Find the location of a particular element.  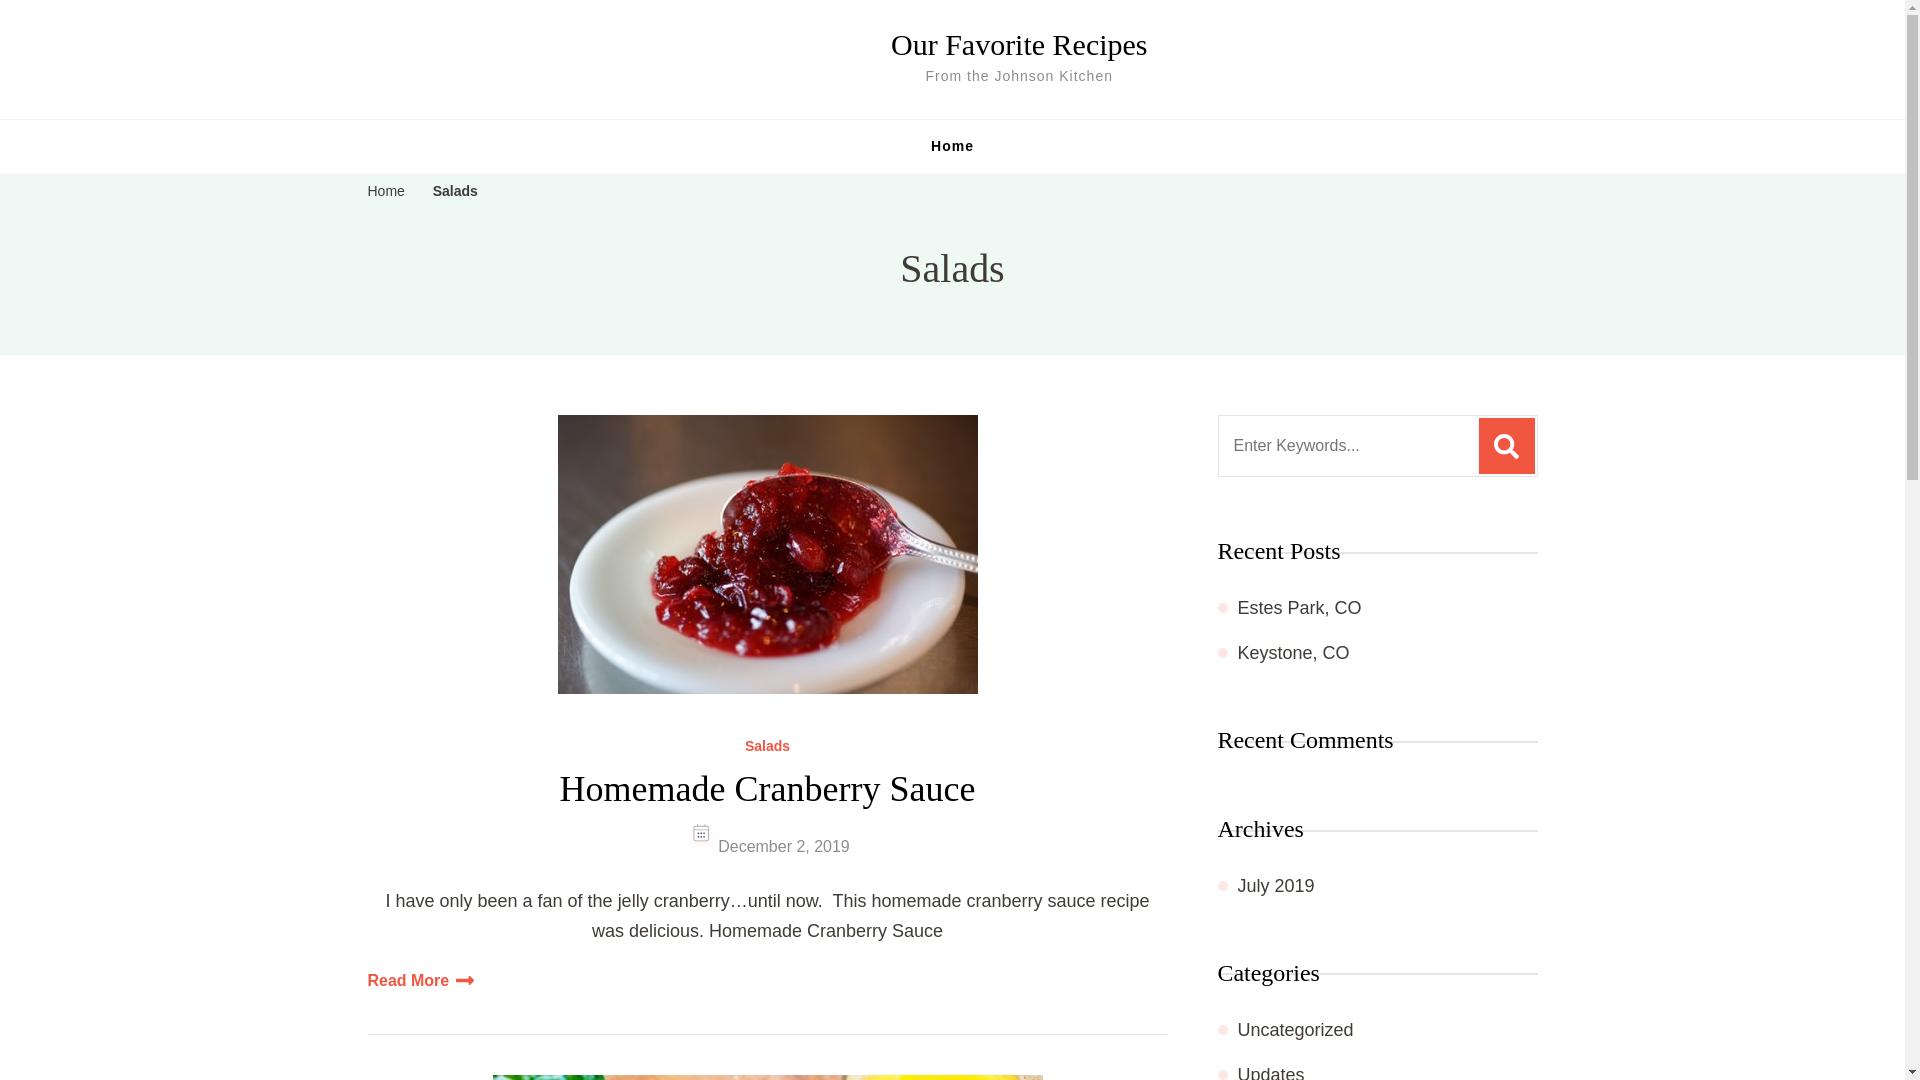

Uncategorized is located at coordinates (1296, 1030).